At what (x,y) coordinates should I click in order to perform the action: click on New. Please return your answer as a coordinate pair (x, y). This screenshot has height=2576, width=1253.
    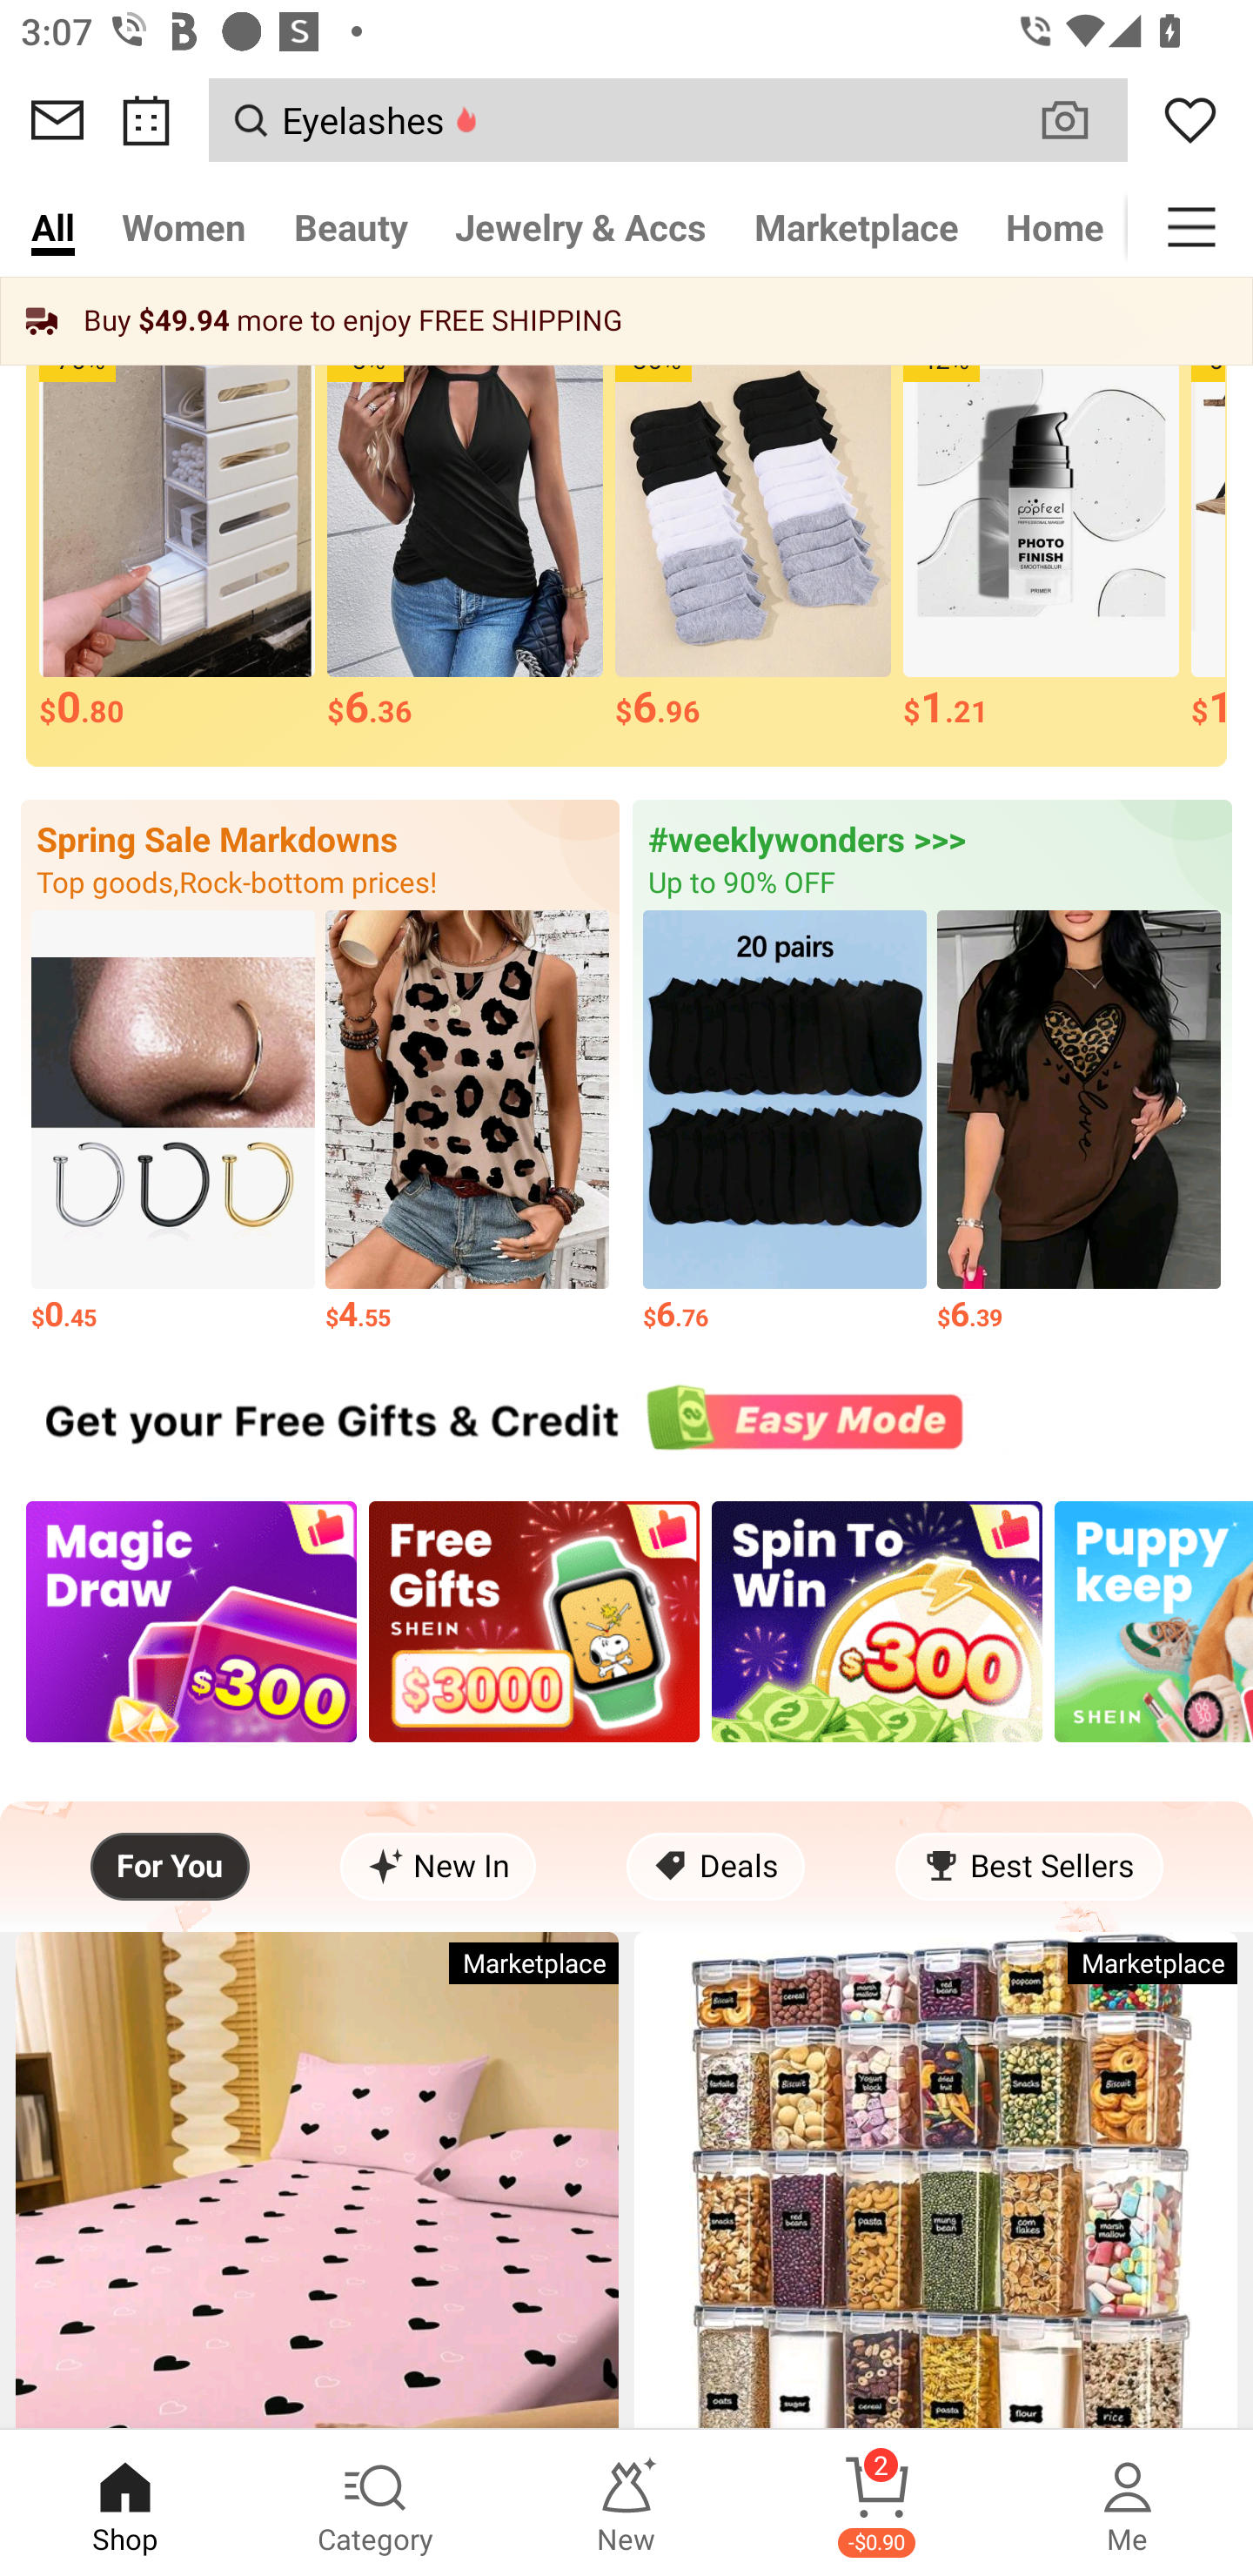
    Looking at the image, I should click on (626, 2503).